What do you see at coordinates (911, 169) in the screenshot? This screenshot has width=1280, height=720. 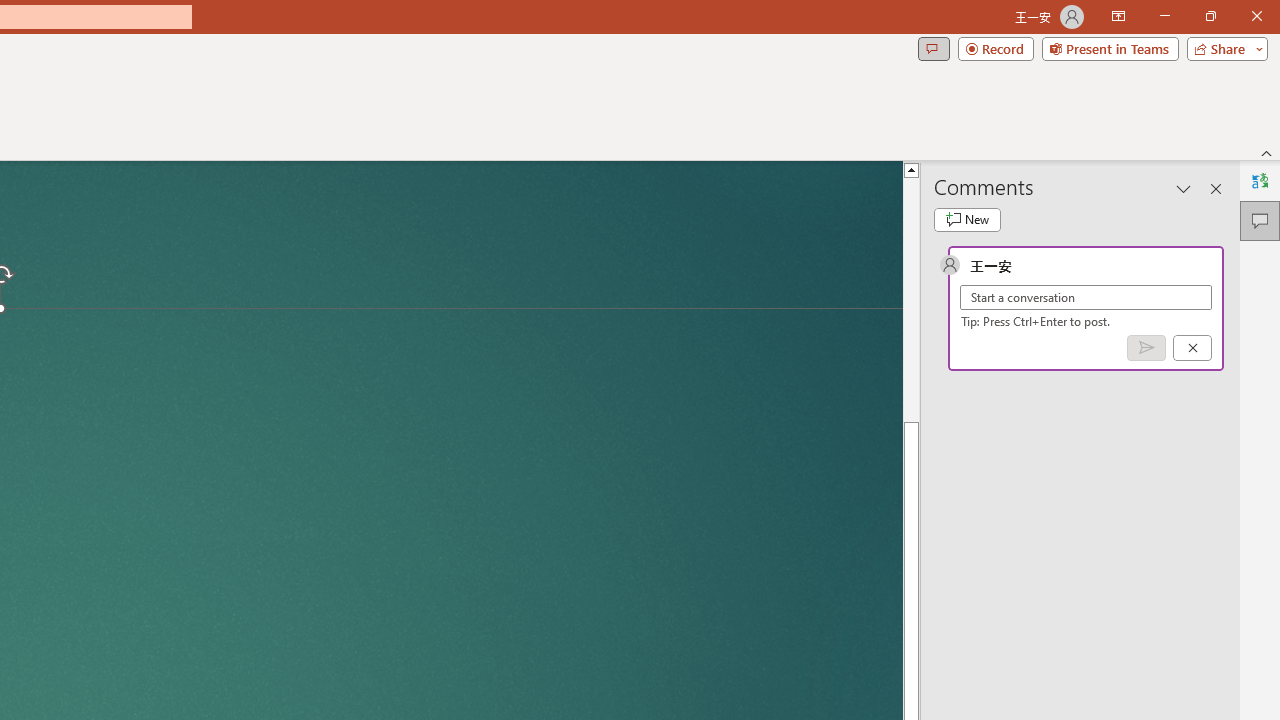 I see `Line up` at bounding box center [911, 169].